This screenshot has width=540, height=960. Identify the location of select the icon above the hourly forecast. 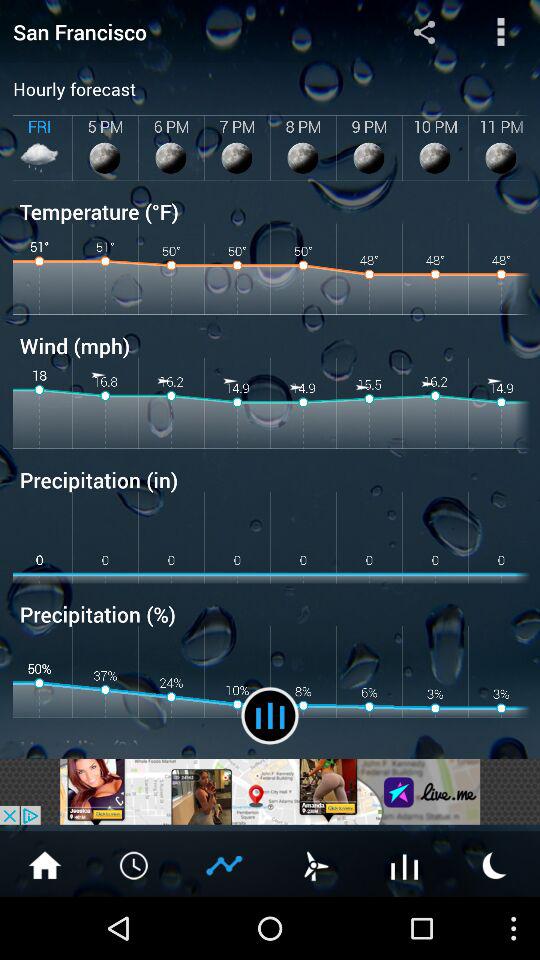
(424, 31).